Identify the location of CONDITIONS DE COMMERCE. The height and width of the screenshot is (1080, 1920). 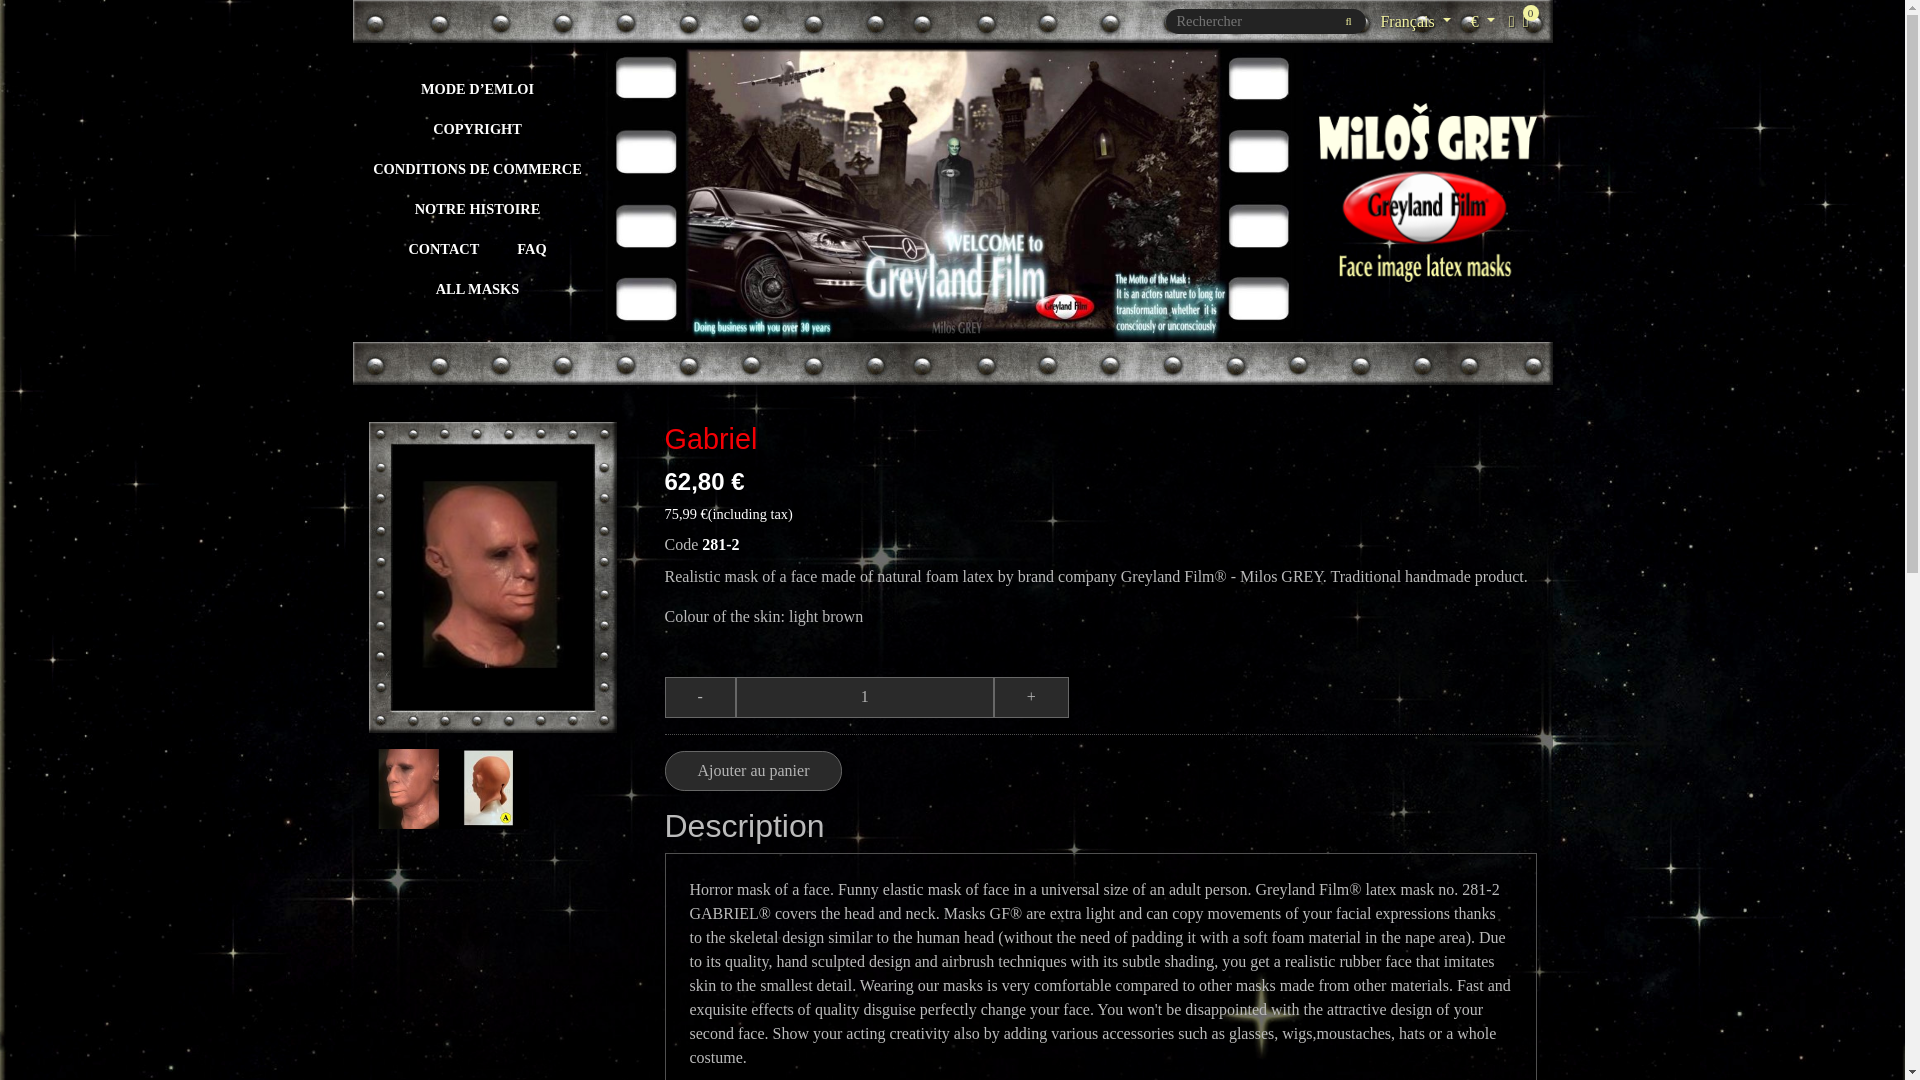
(476, 168).